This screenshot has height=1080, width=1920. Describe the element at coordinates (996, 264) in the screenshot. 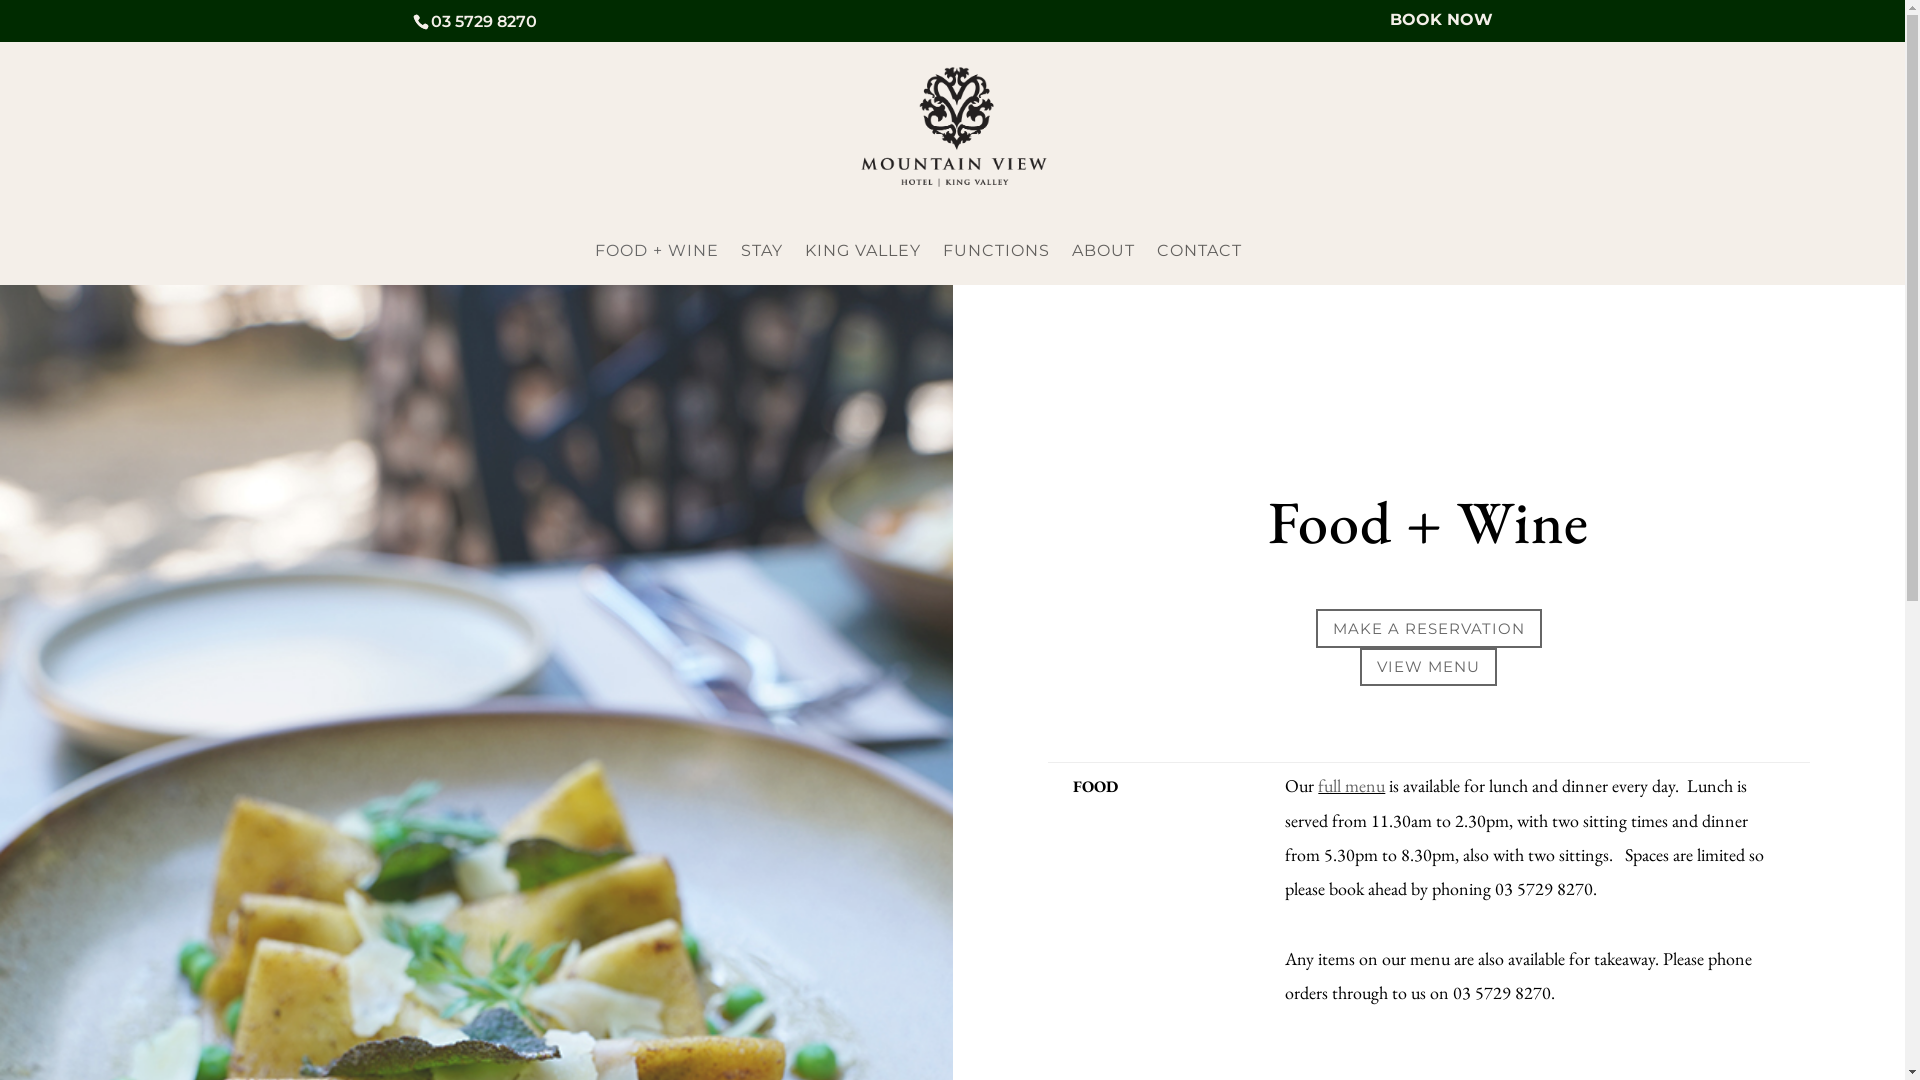

I see `FUNCTIONS` at that location.